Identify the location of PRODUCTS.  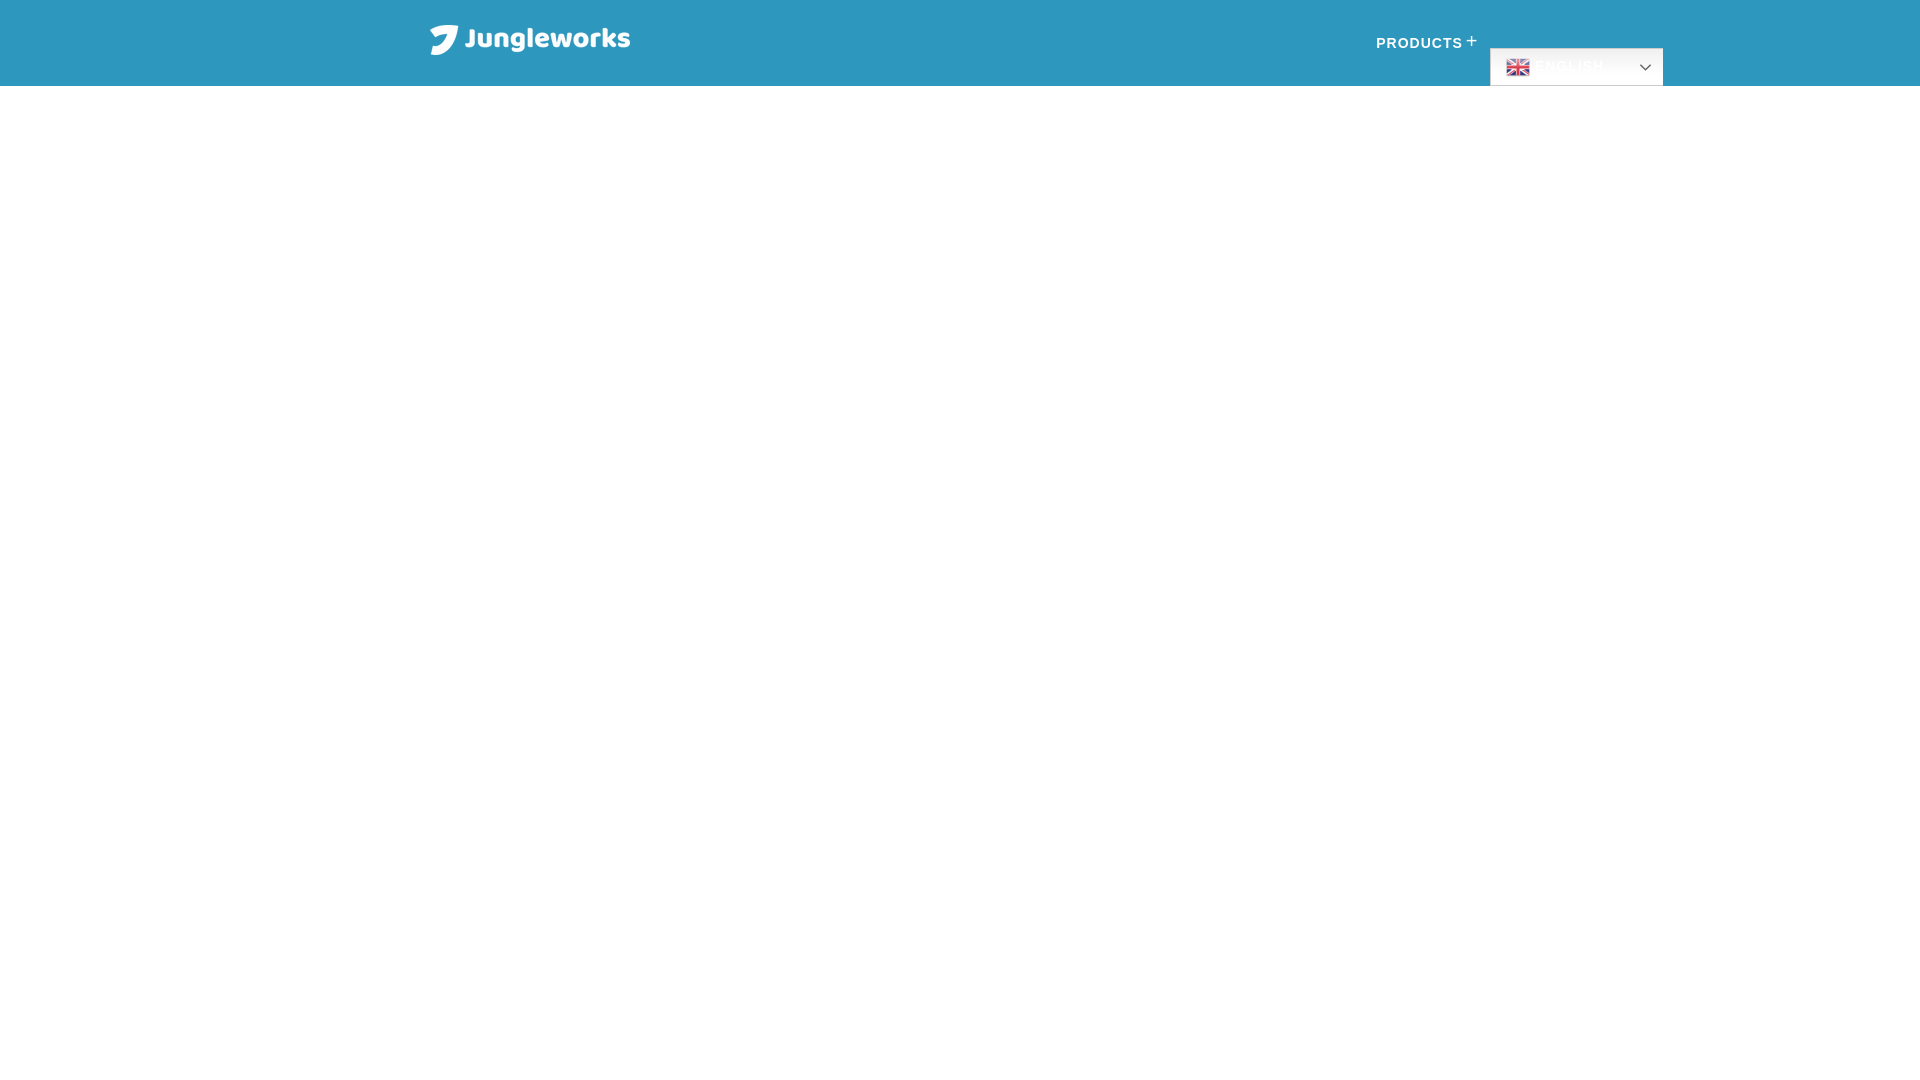
(1422, 42).